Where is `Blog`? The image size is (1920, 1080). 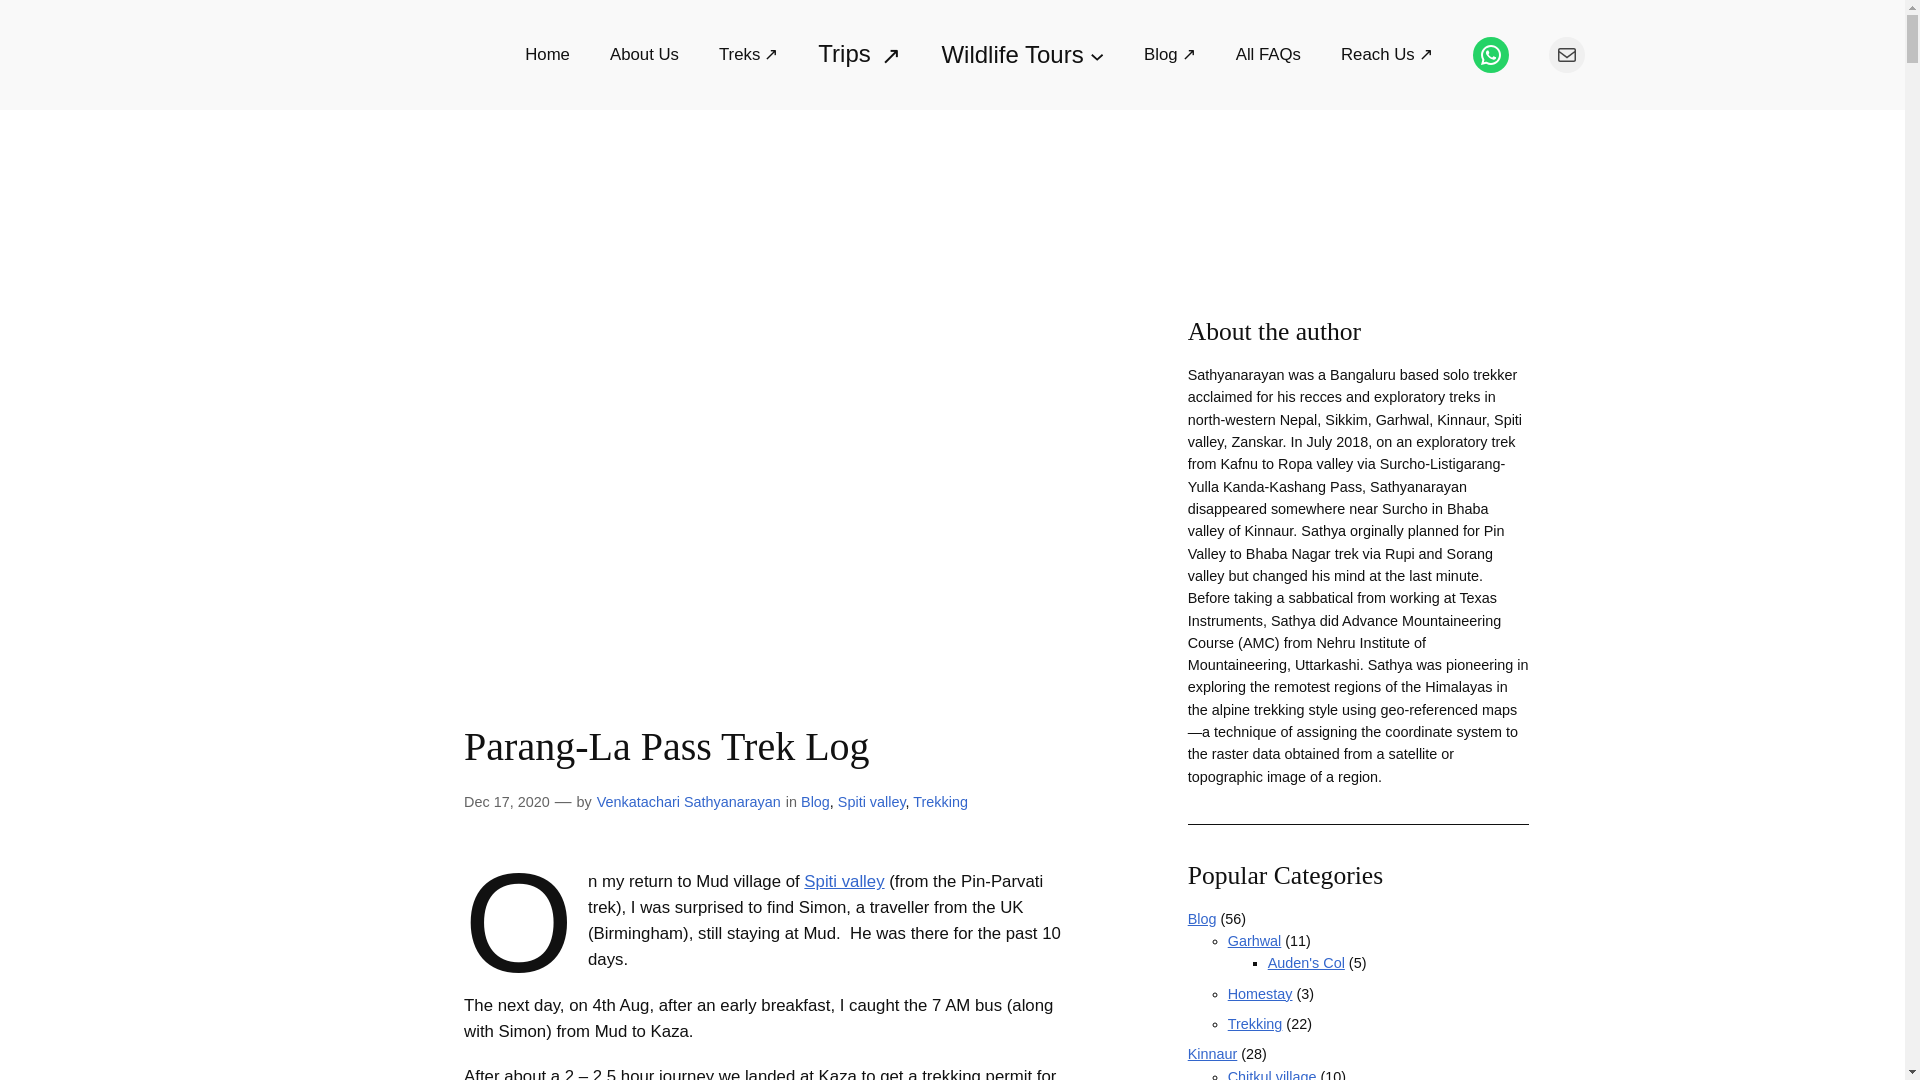
Blog is located at coordinates (814, 802).